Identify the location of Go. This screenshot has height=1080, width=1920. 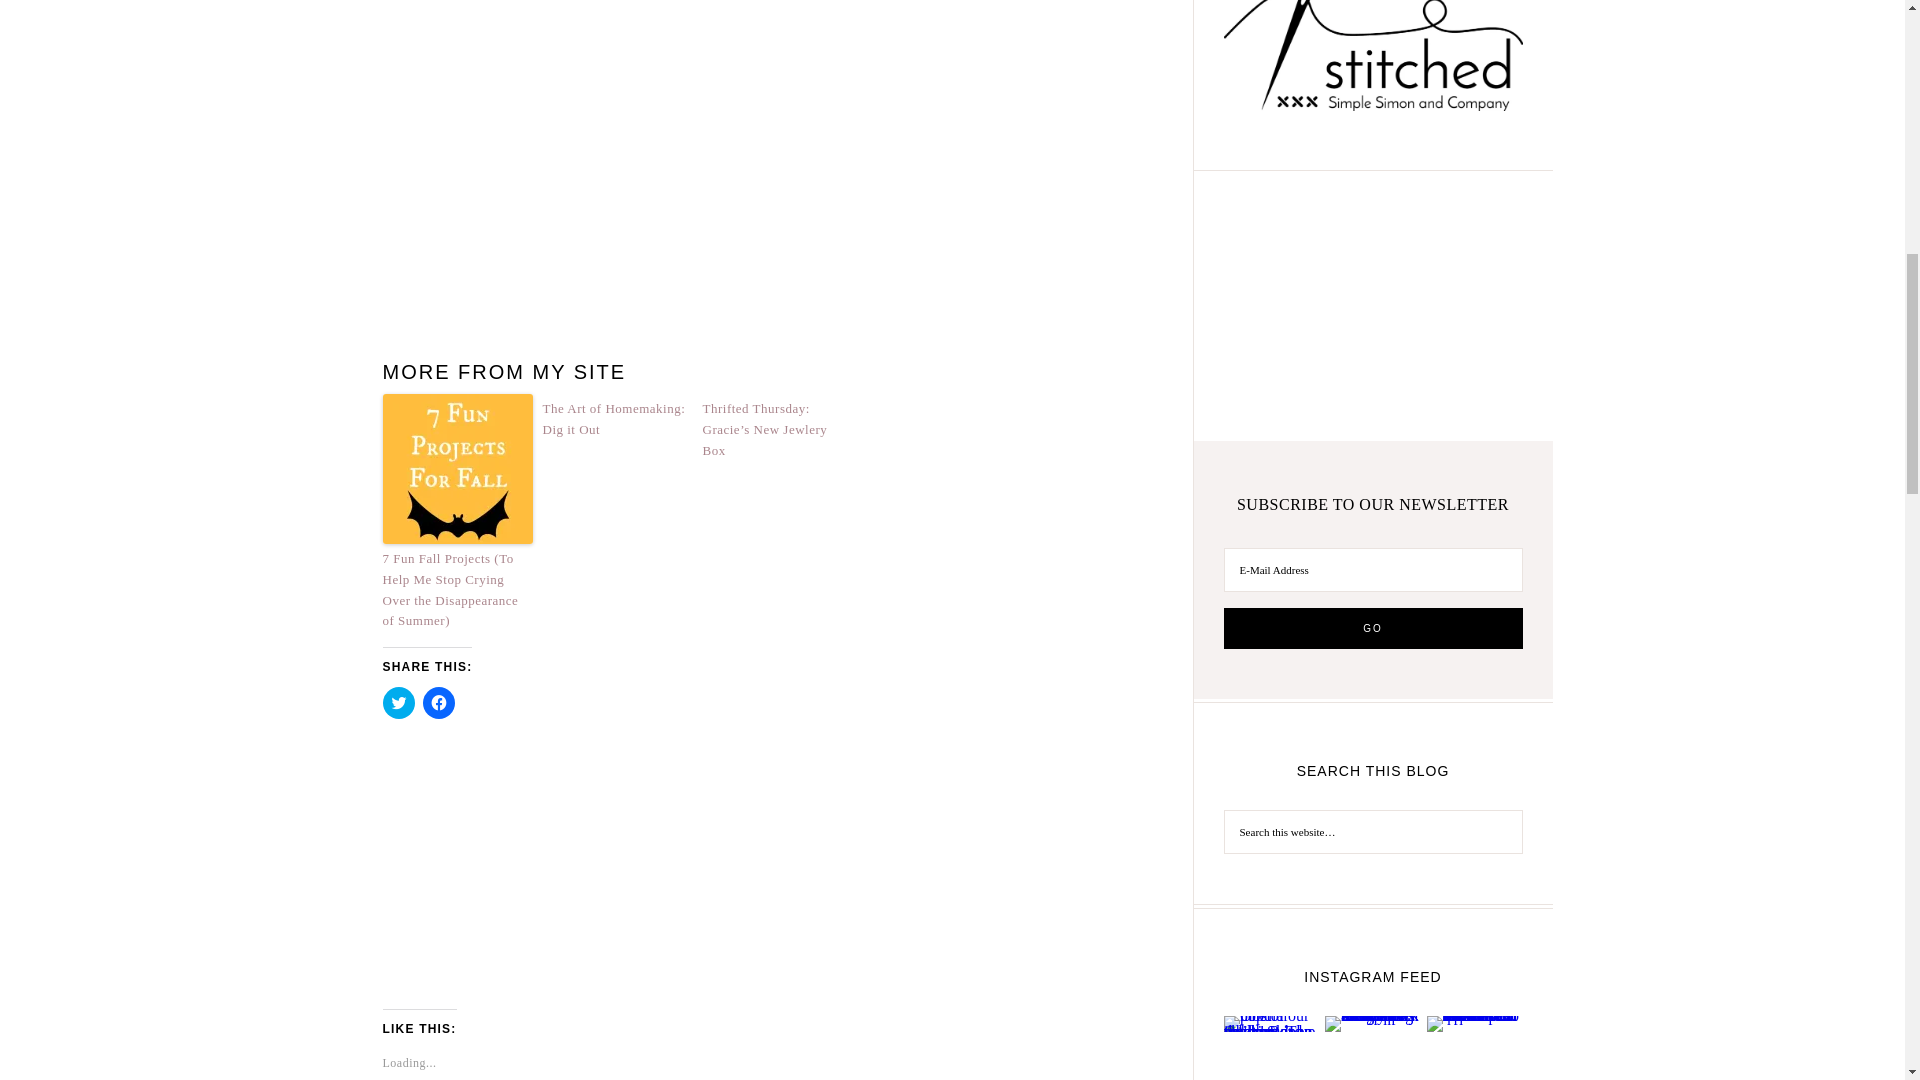
(1373, 628).